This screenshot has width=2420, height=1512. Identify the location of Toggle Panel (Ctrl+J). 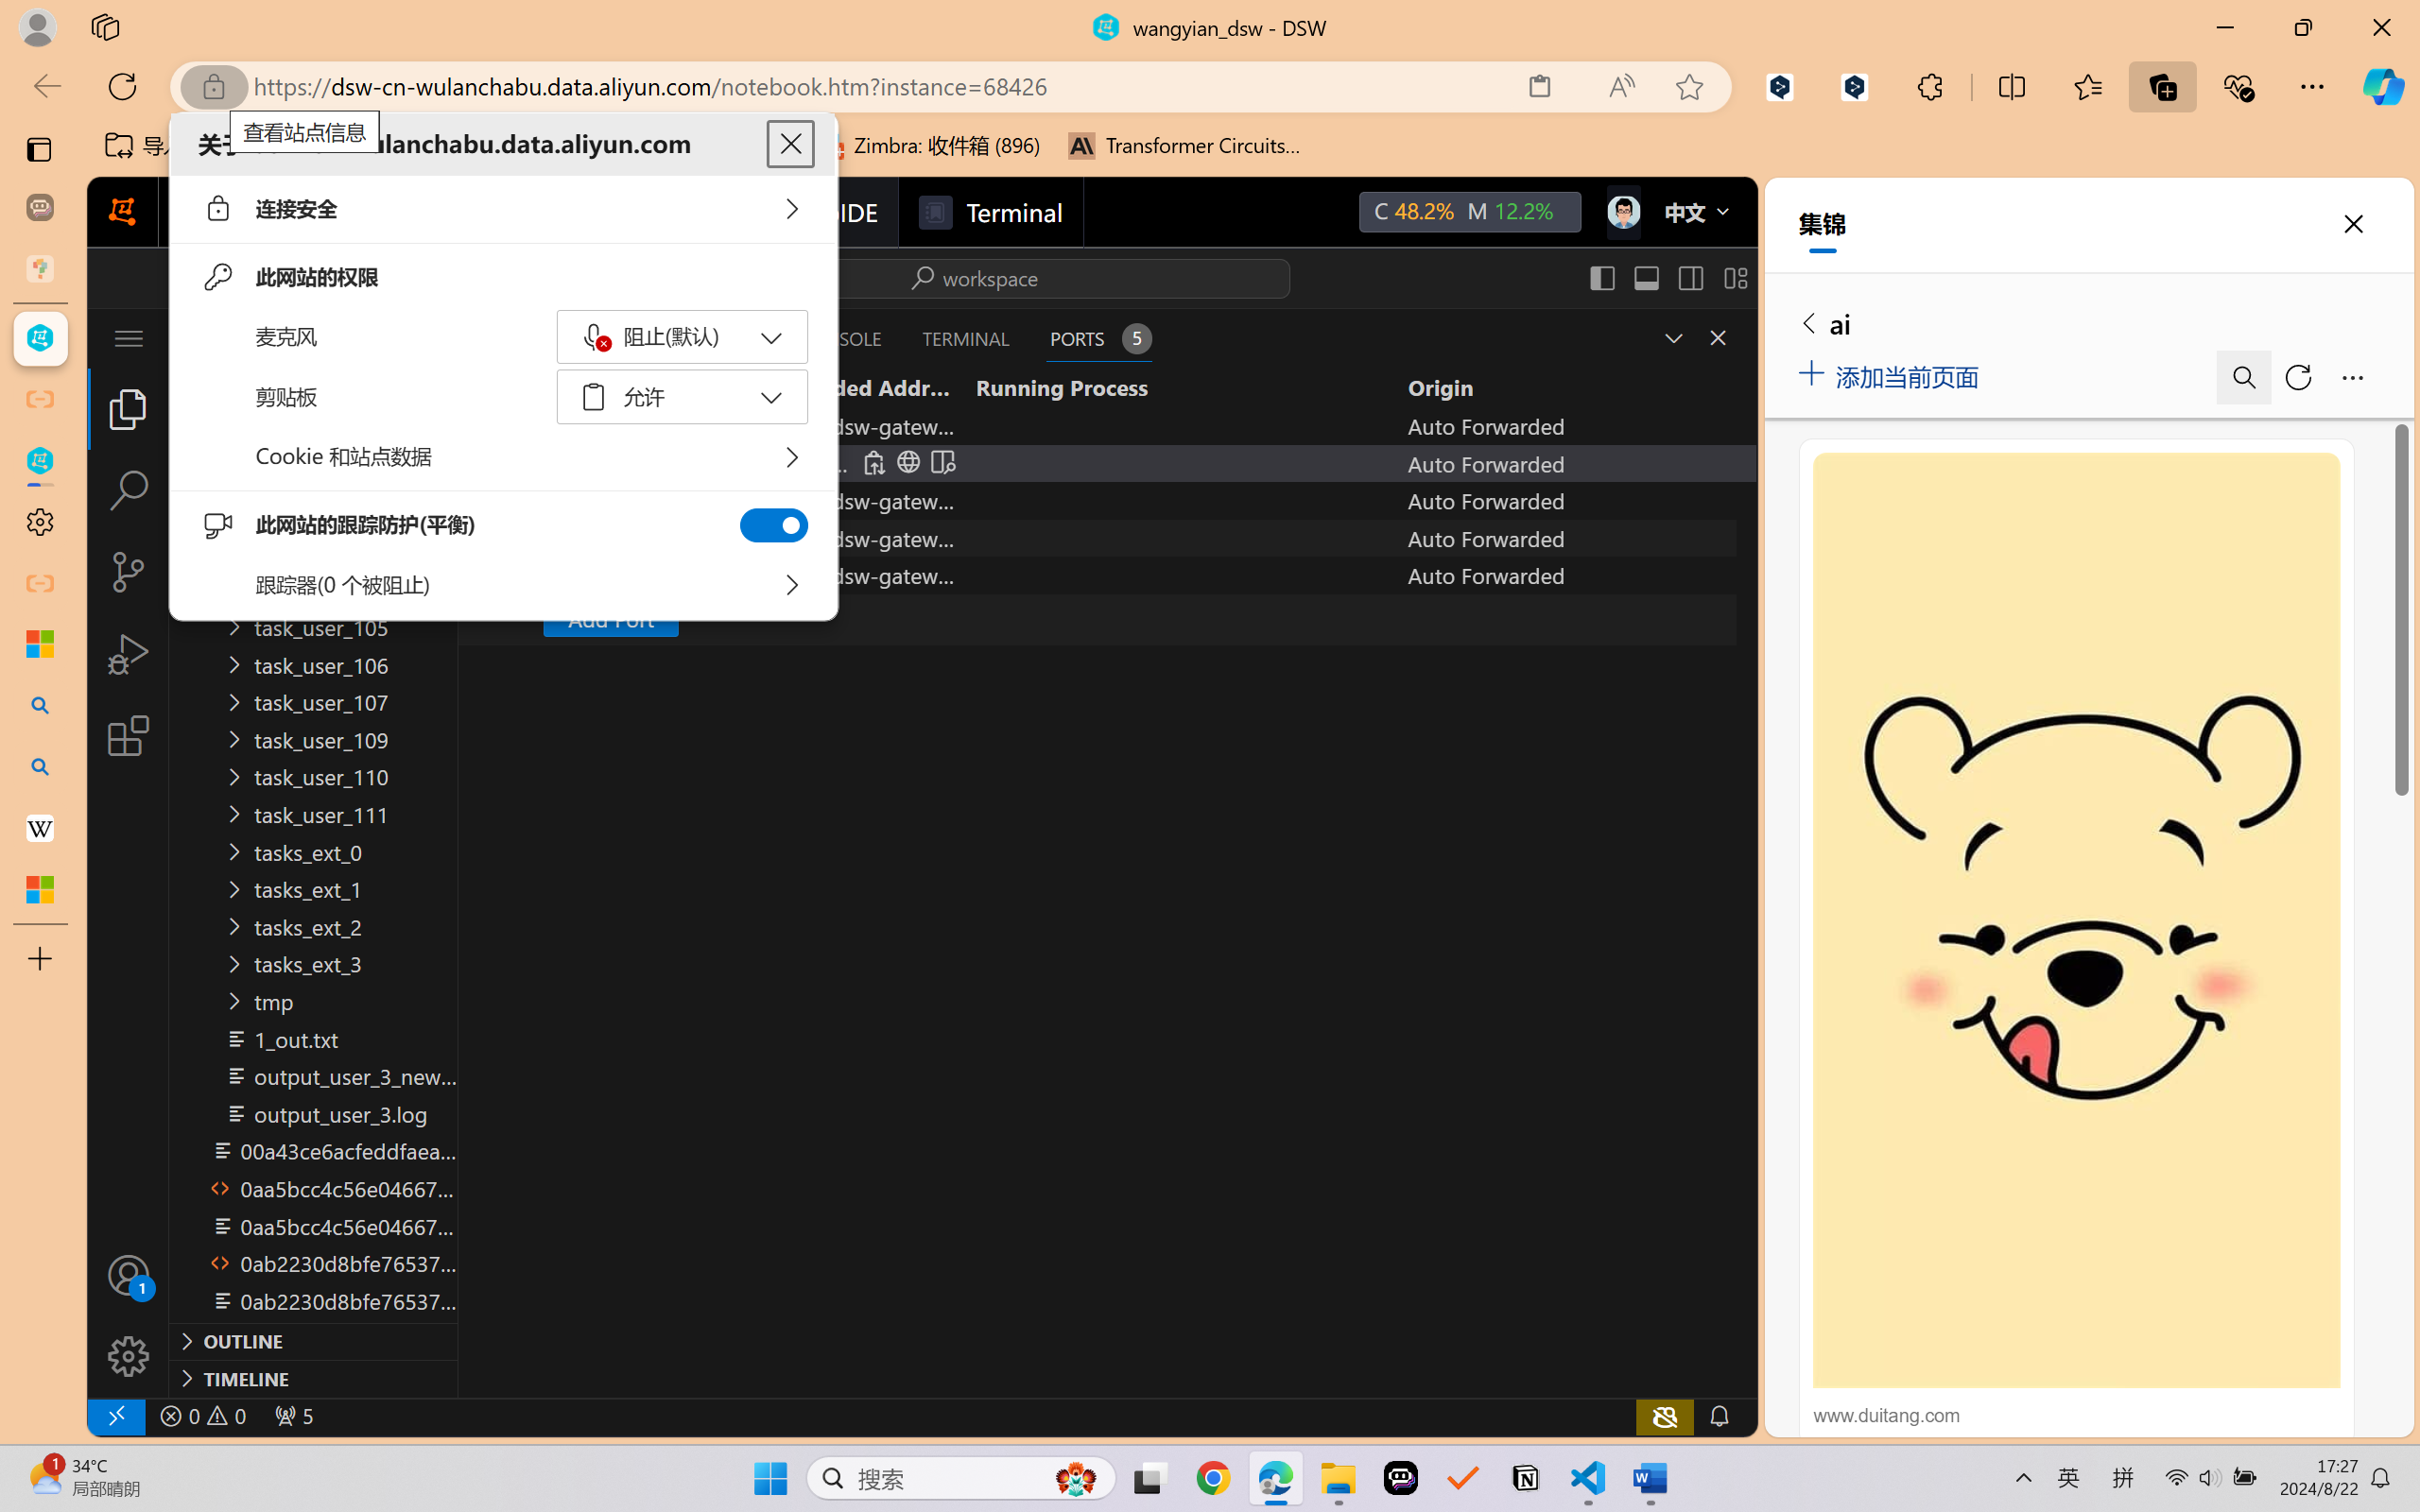
(1645, 278).